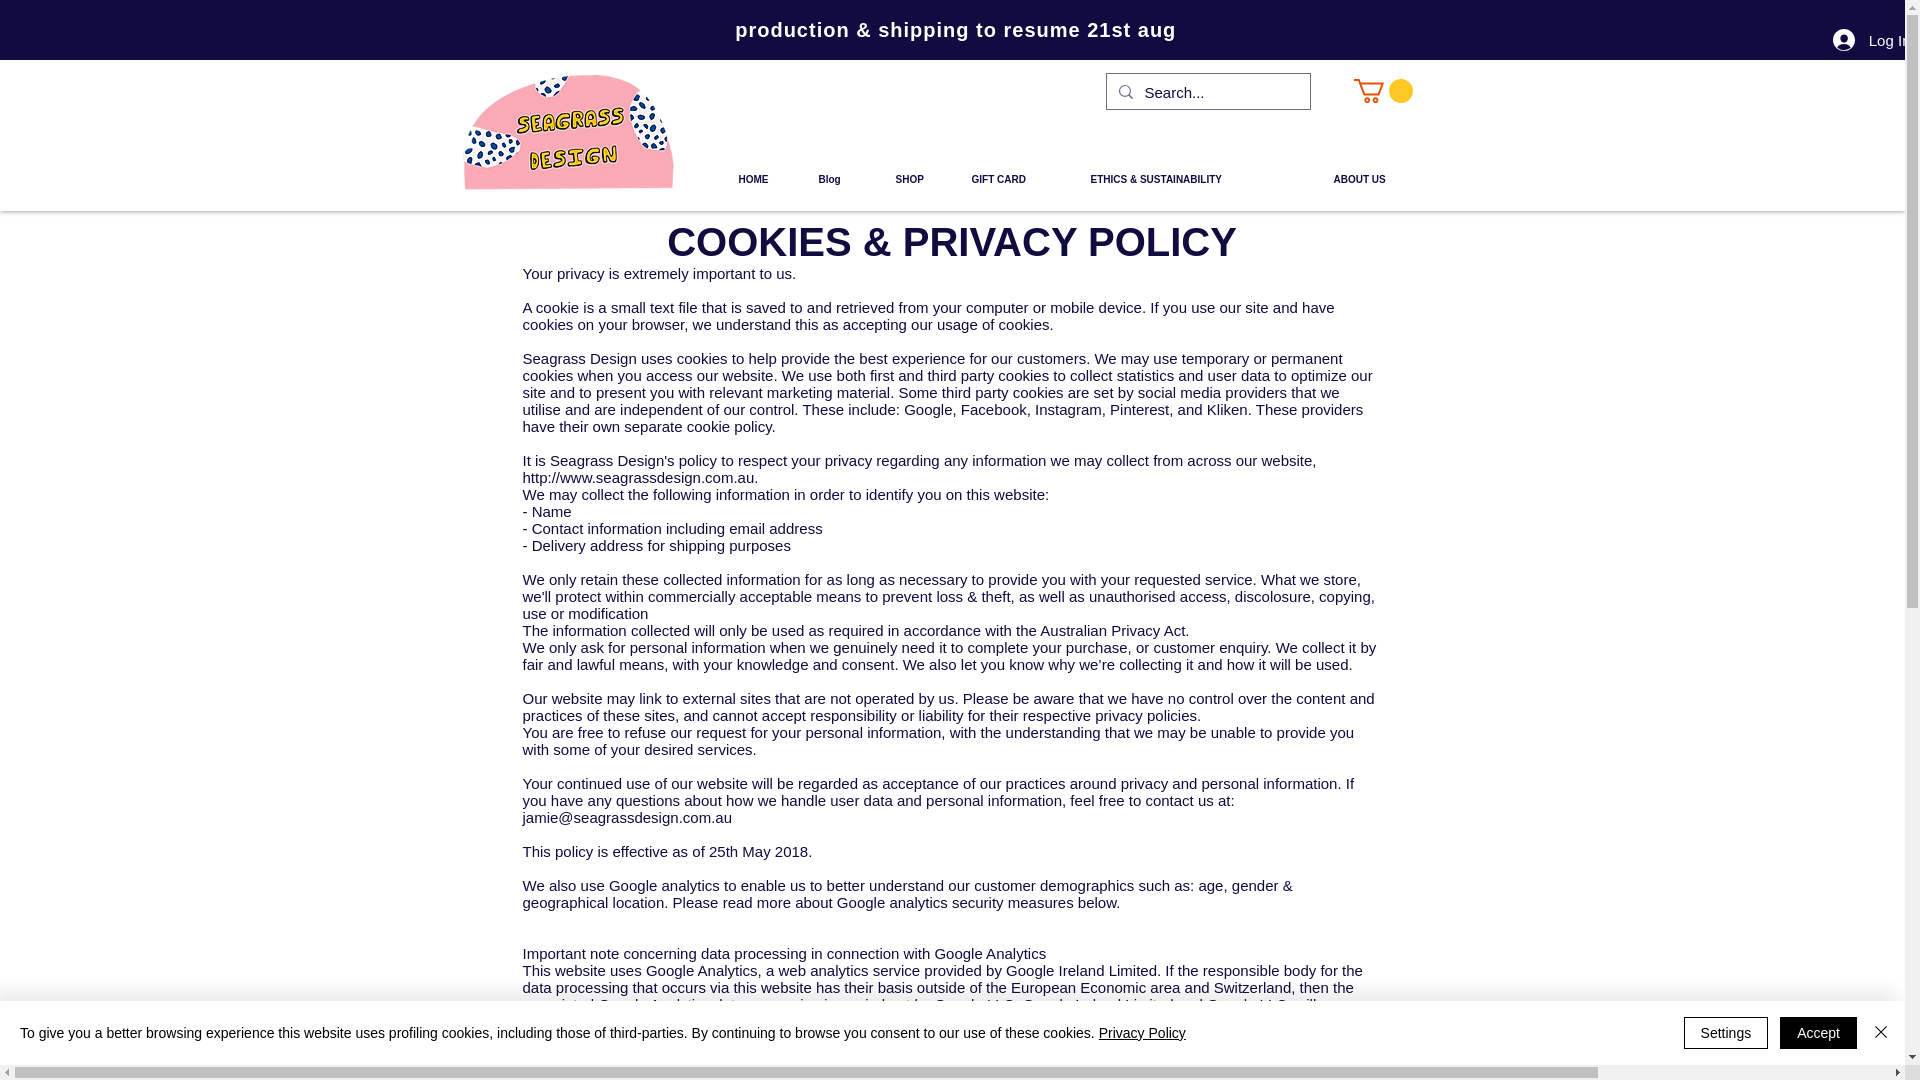 Image resolution: width=1920 pixels, height=1080 pixels. Describe the element at coordinates (1818, 1032) in the screenshot. I see `Accept` at that location.